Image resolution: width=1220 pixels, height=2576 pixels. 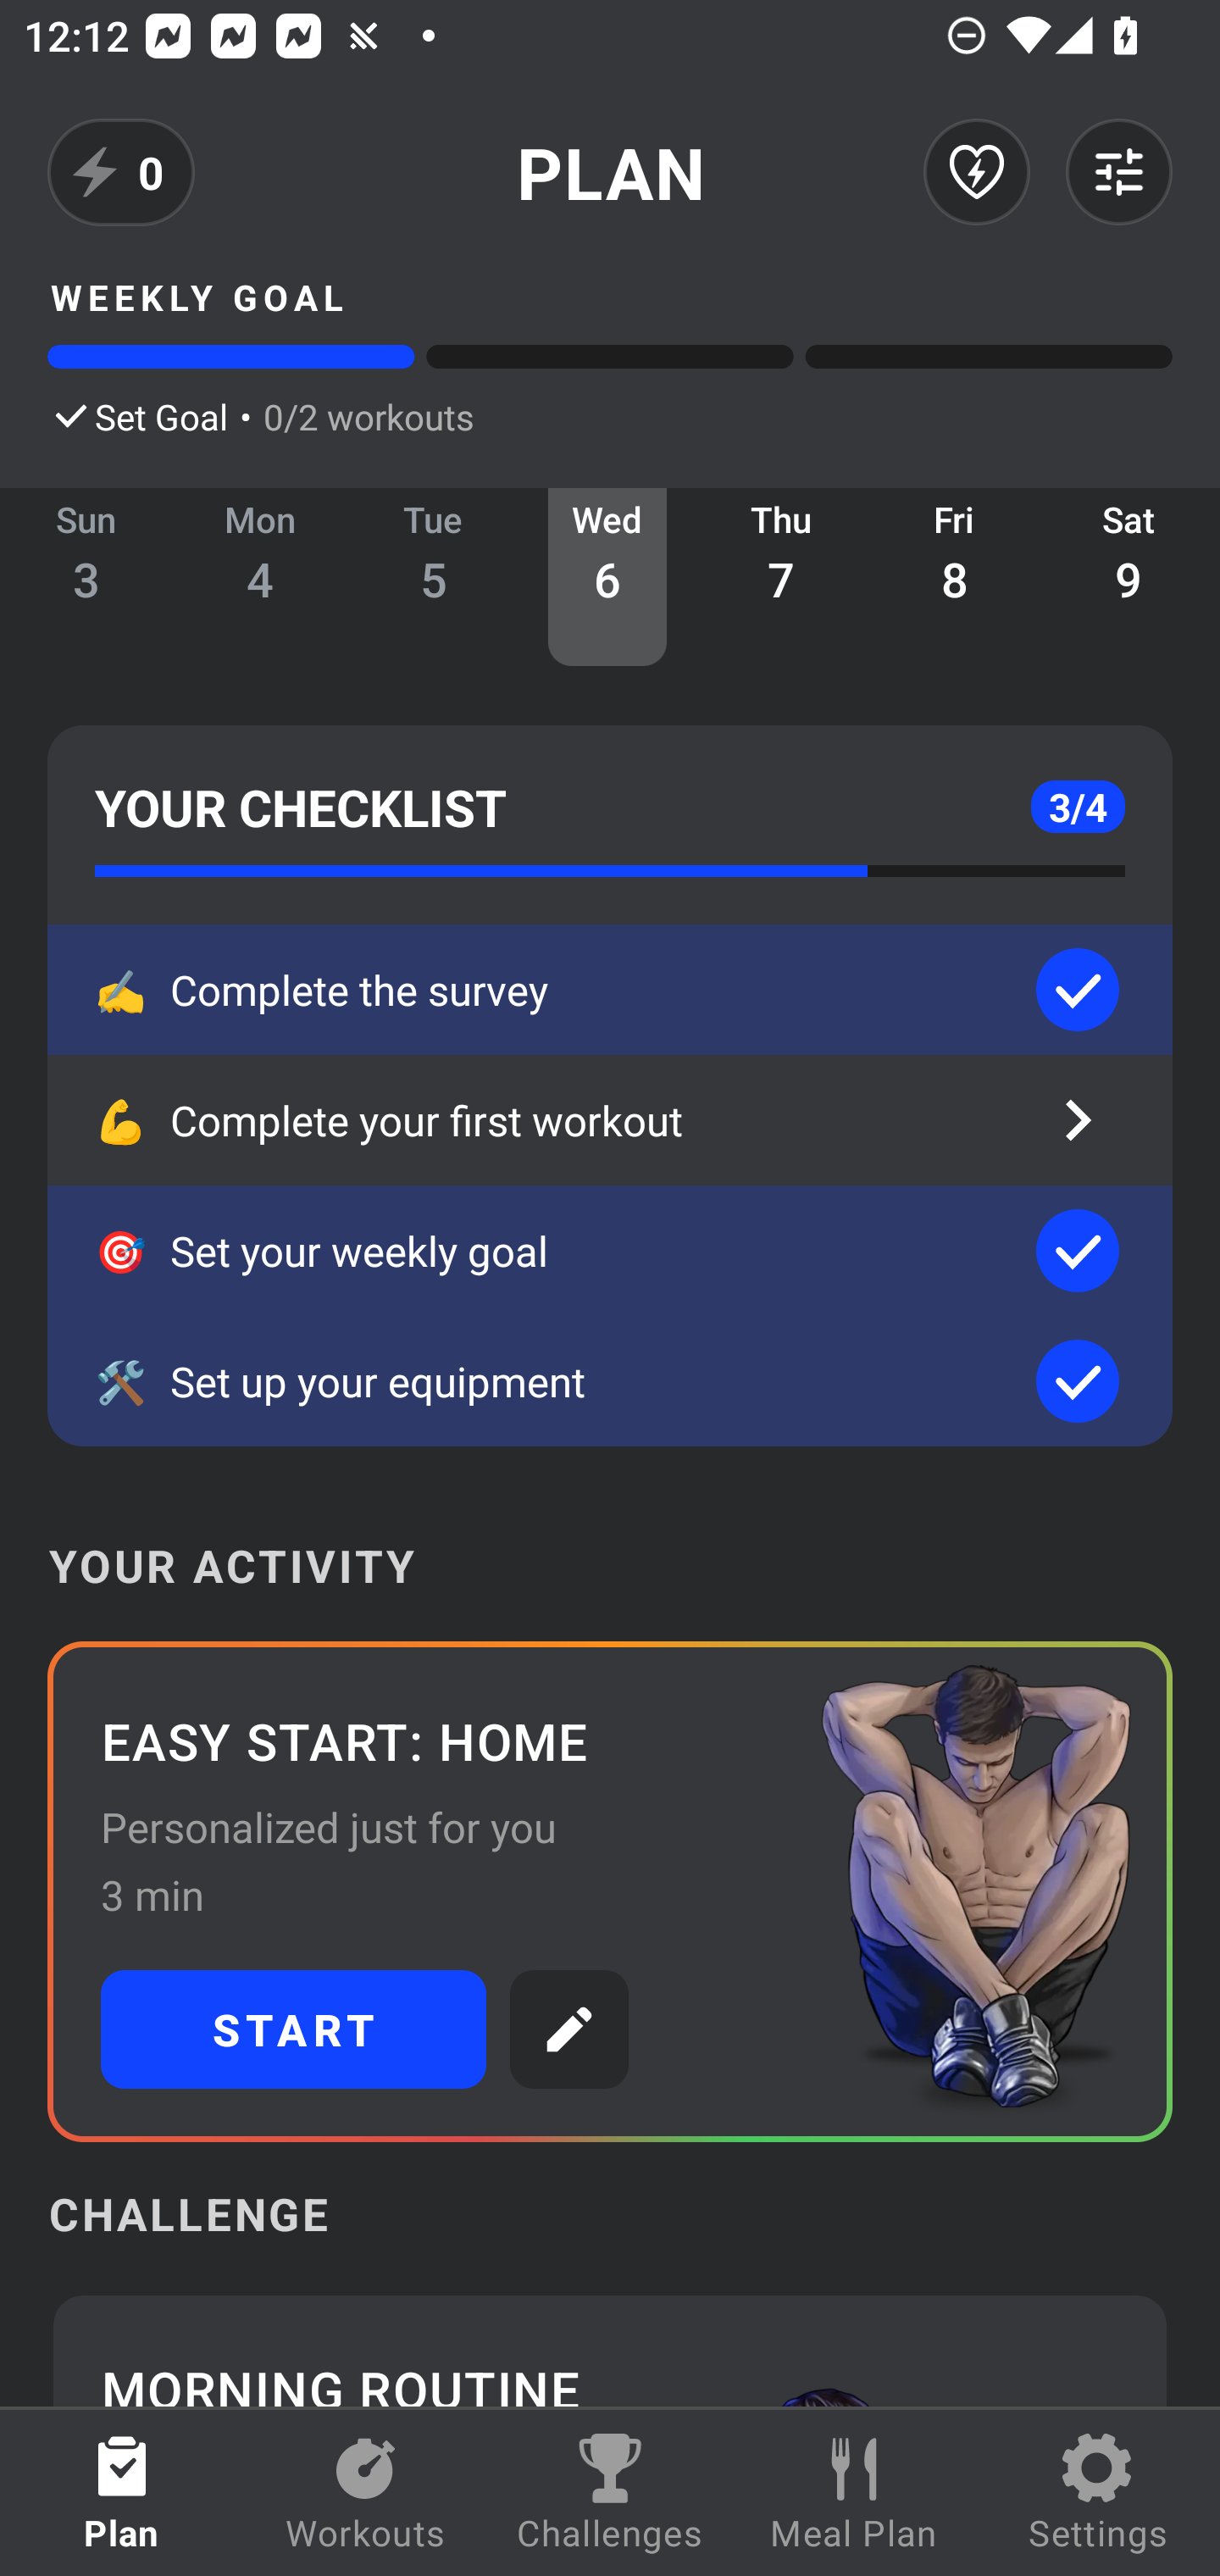 I want to click on START, so click(x=293, y=2029).